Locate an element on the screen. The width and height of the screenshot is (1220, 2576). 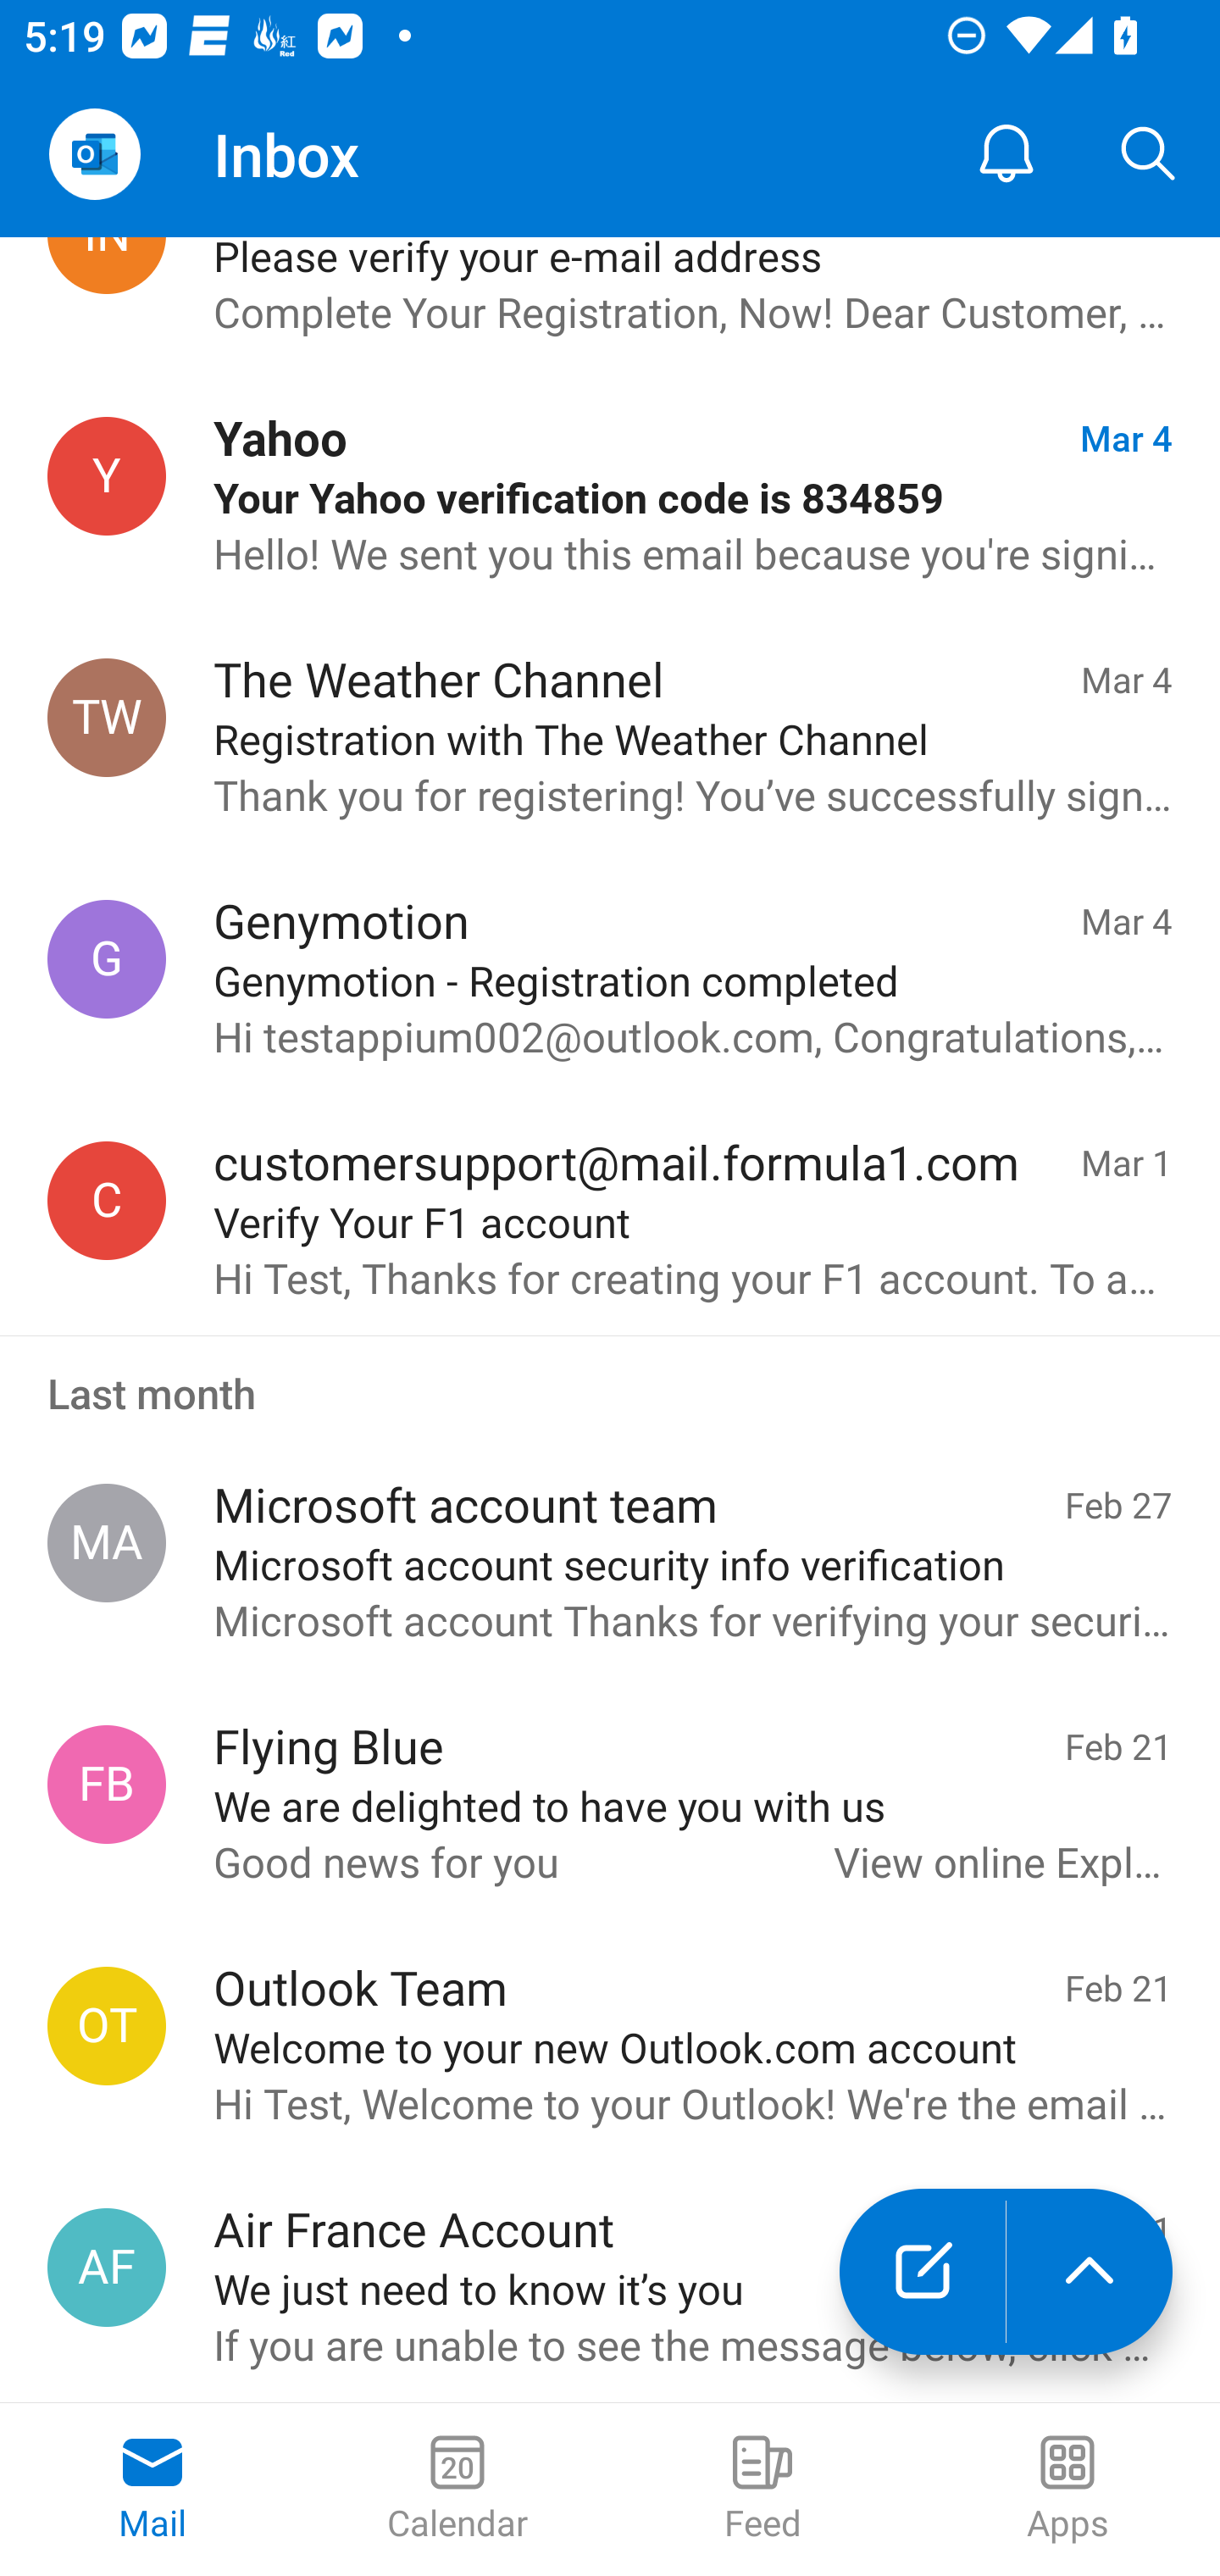
New mail is located at coordinates (922, 2272).